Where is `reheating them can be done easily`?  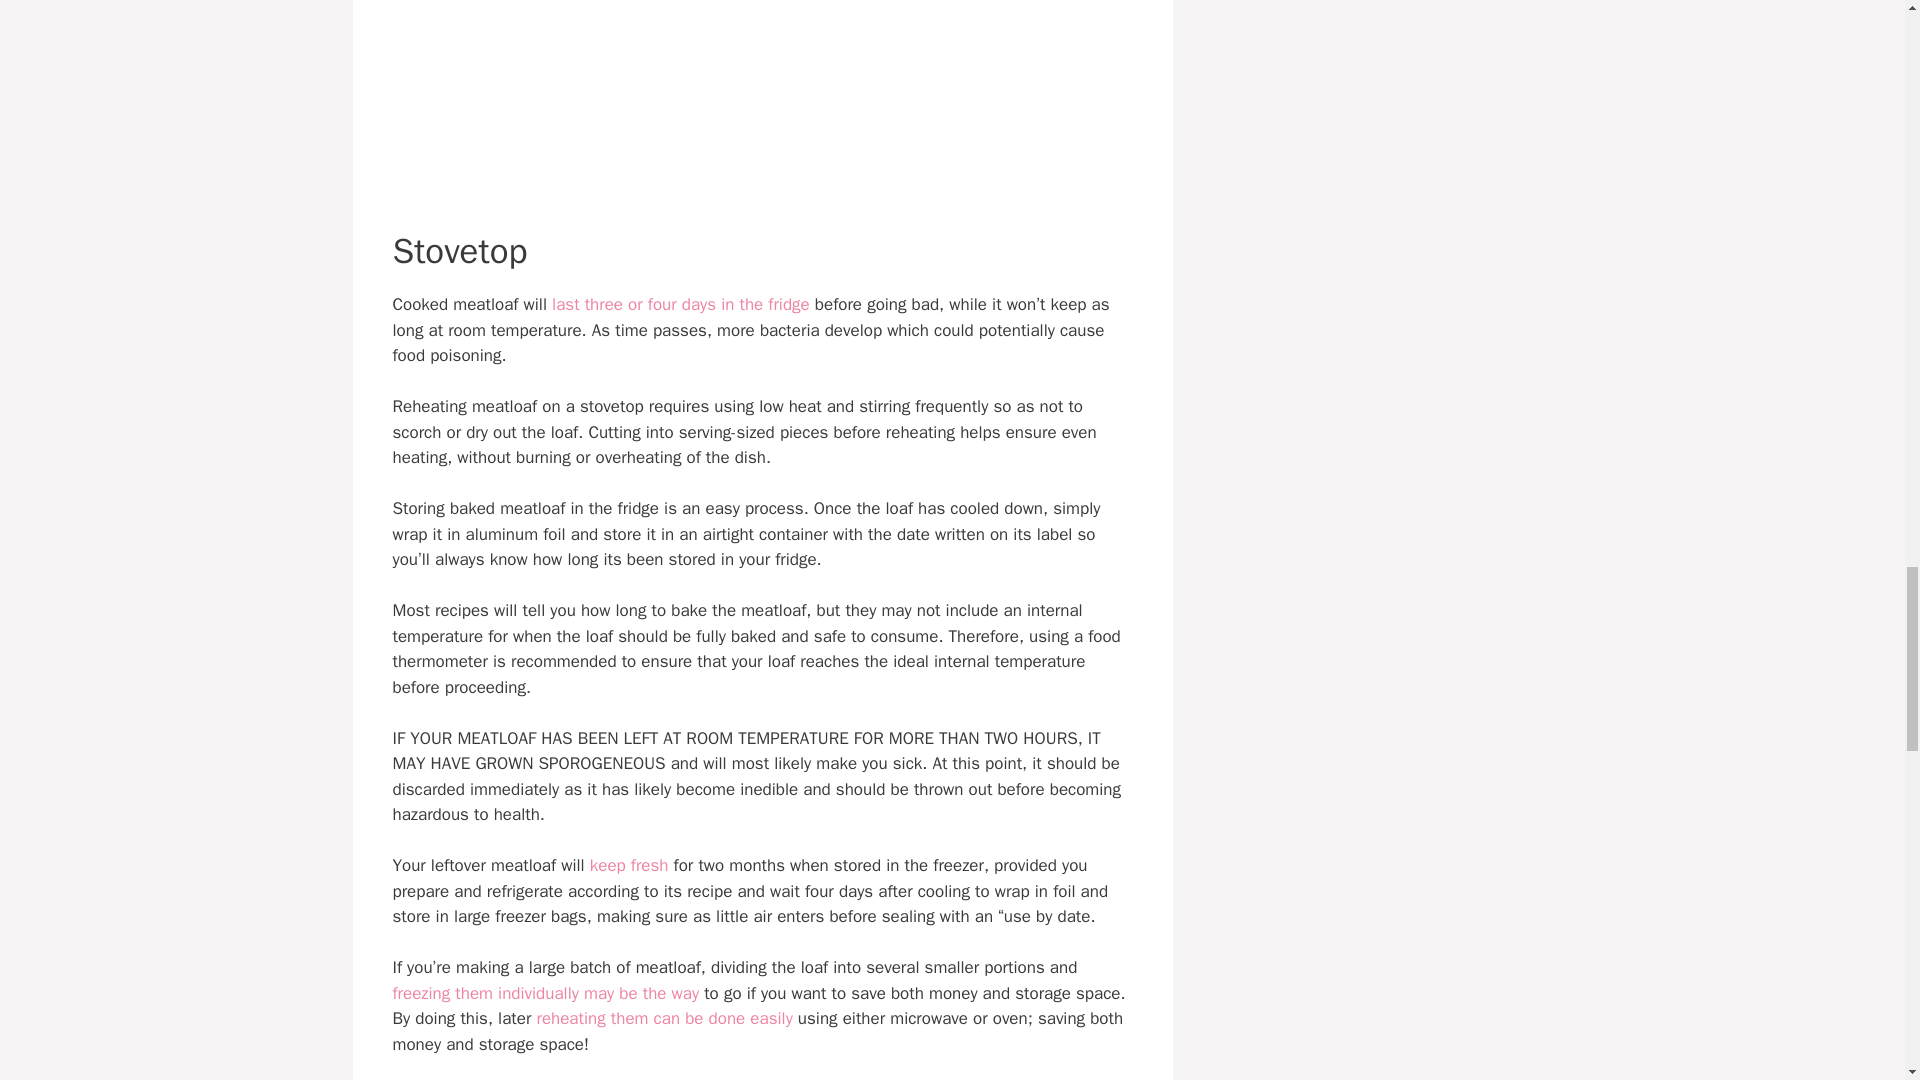
reheating them can be done easily is located at coordinates (663, 1018).